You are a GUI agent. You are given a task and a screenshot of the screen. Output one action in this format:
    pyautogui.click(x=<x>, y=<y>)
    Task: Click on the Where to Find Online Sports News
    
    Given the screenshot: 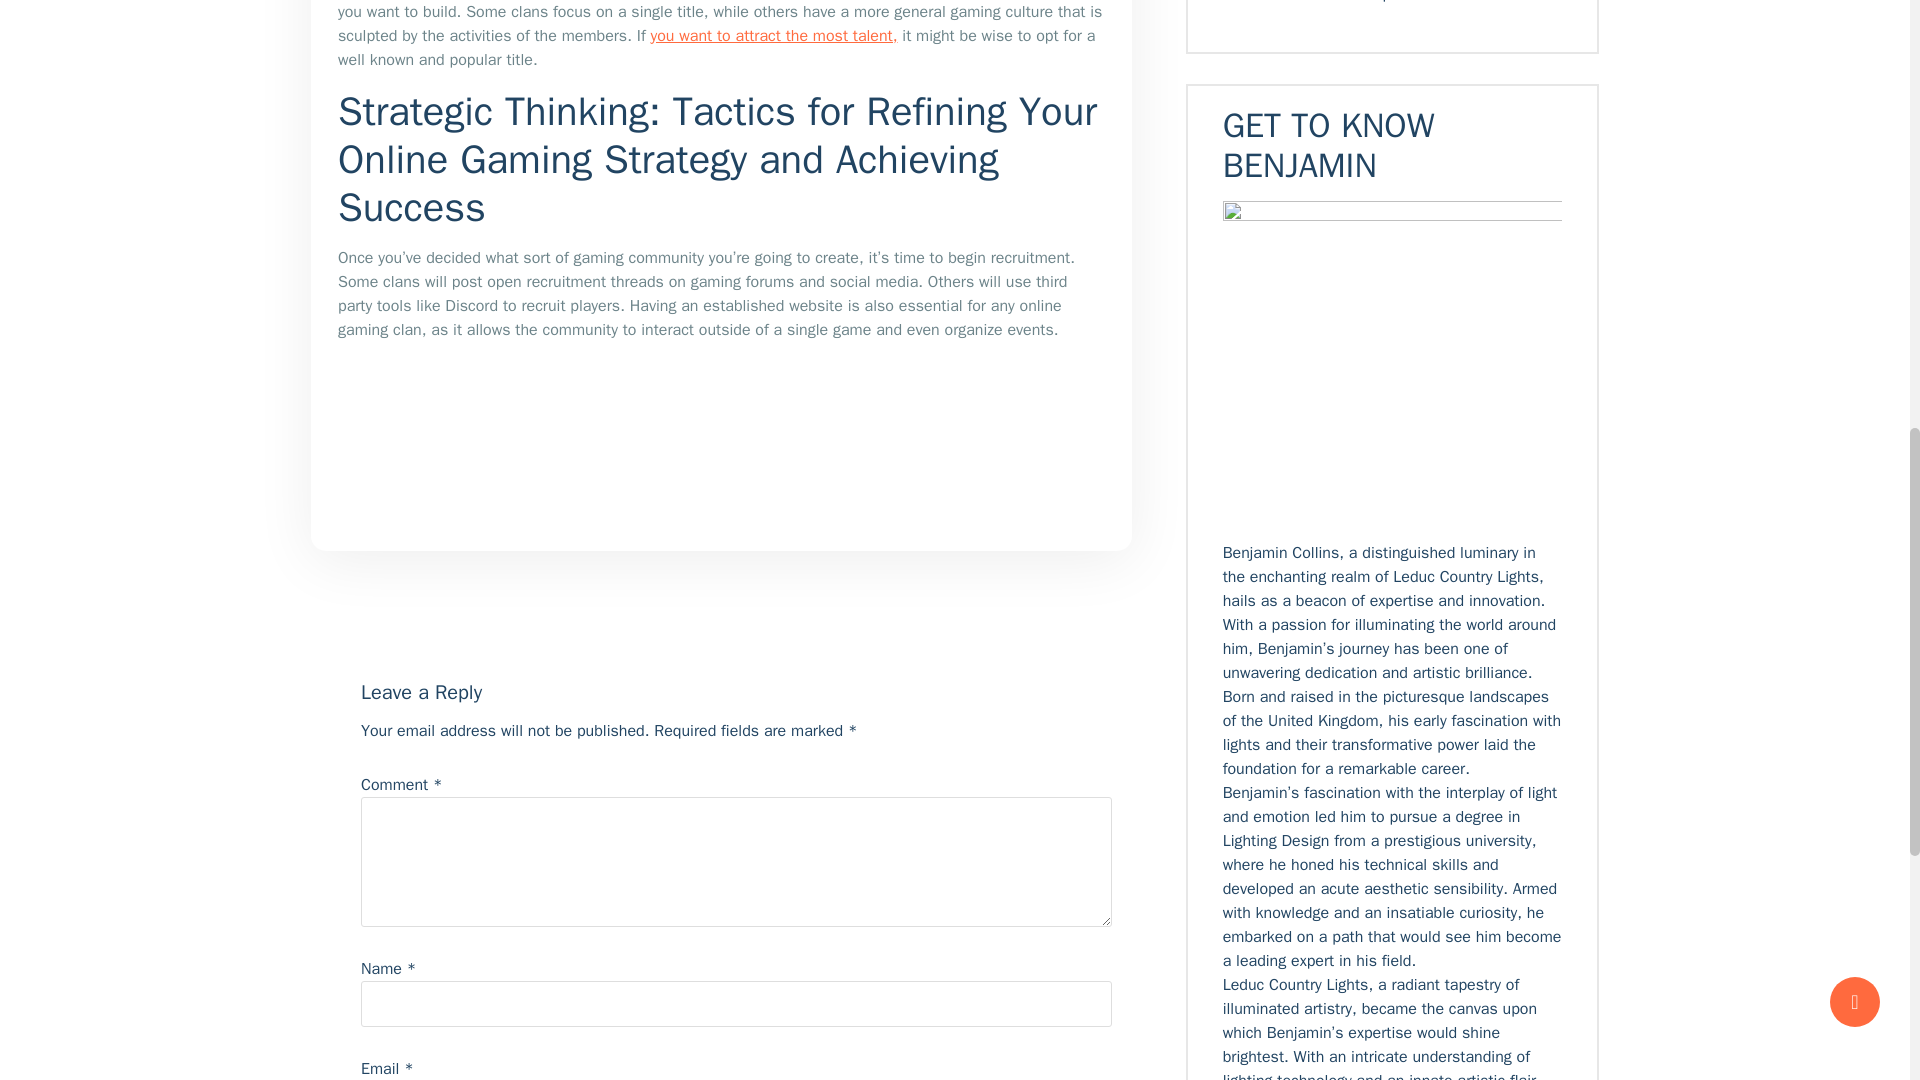 What is the action you would take?
    pyautogui.click(x=1342, y=2)
    